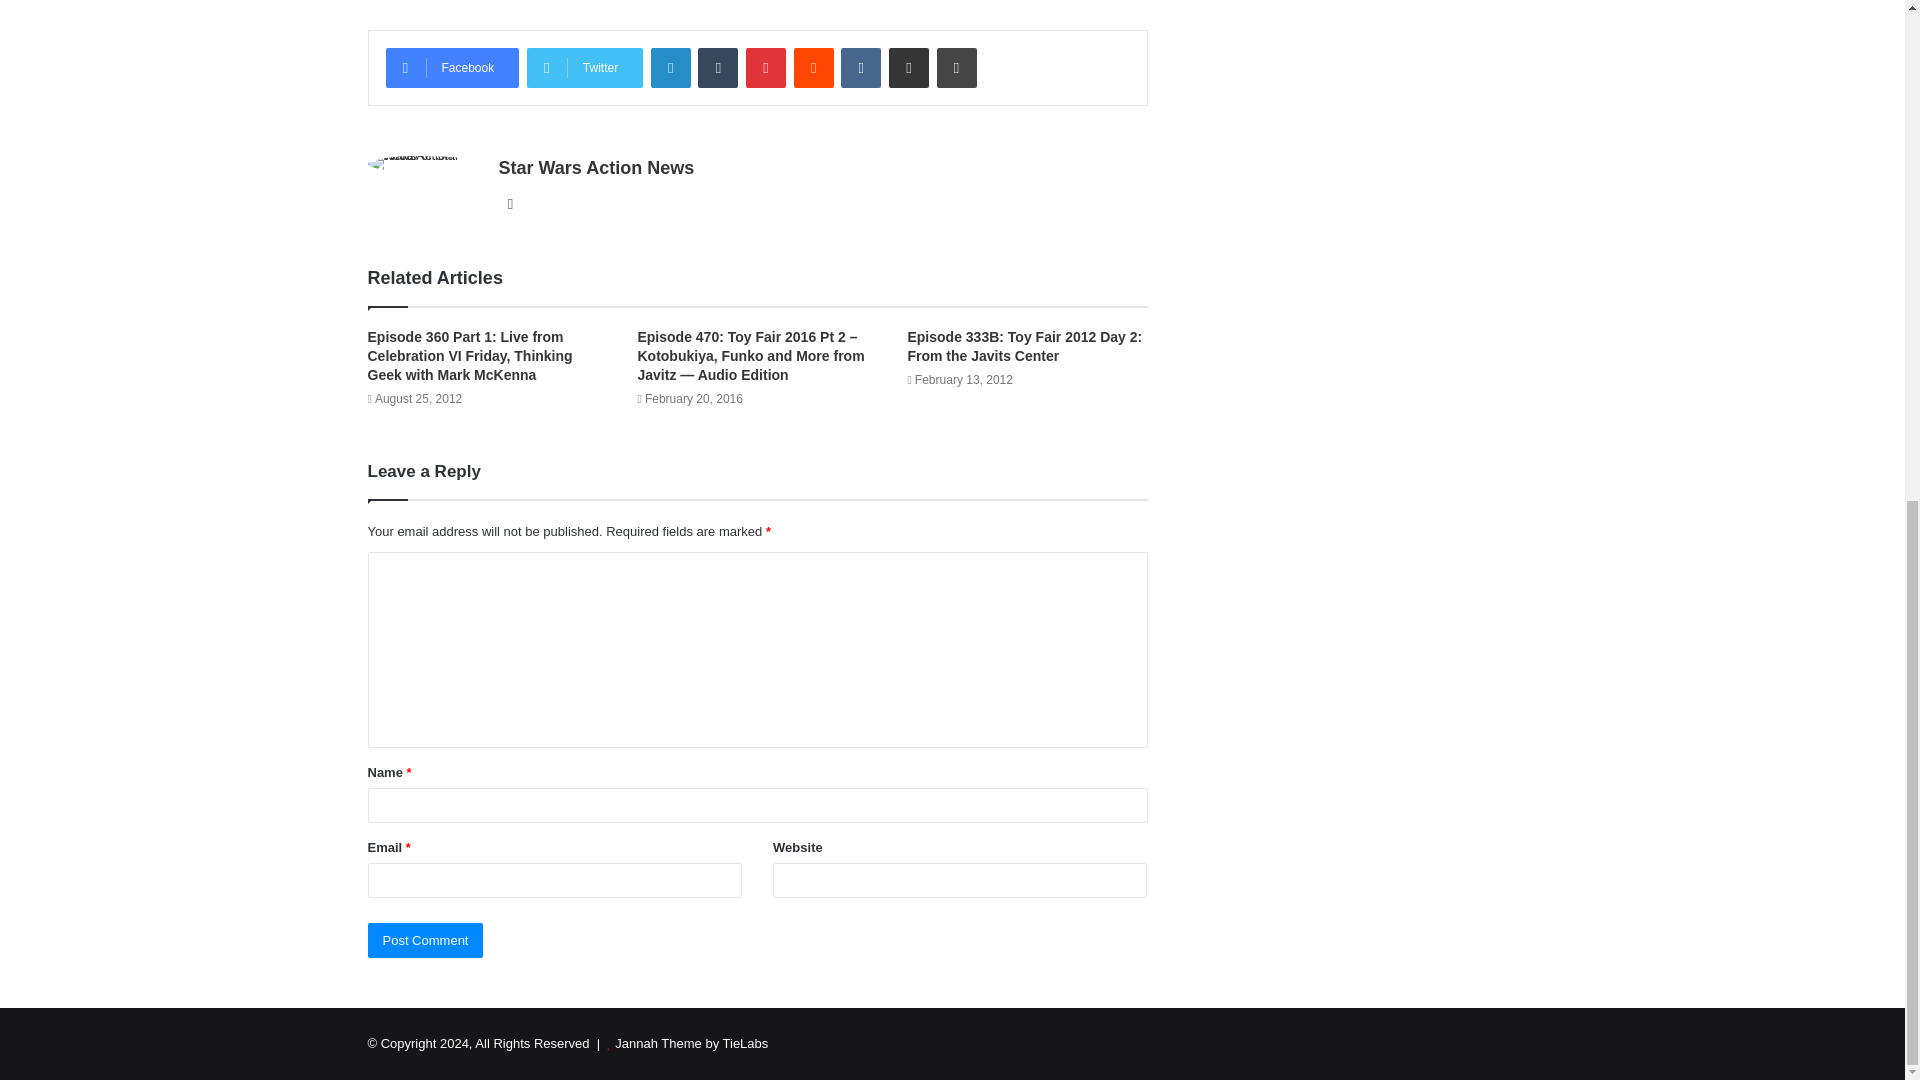 Image resolution: width=1920 pixels, height=1080 pixels. What do you see at coordinates (584, 67) in the screenshot?
I see `Twitter` at bounding box center [584, 67].